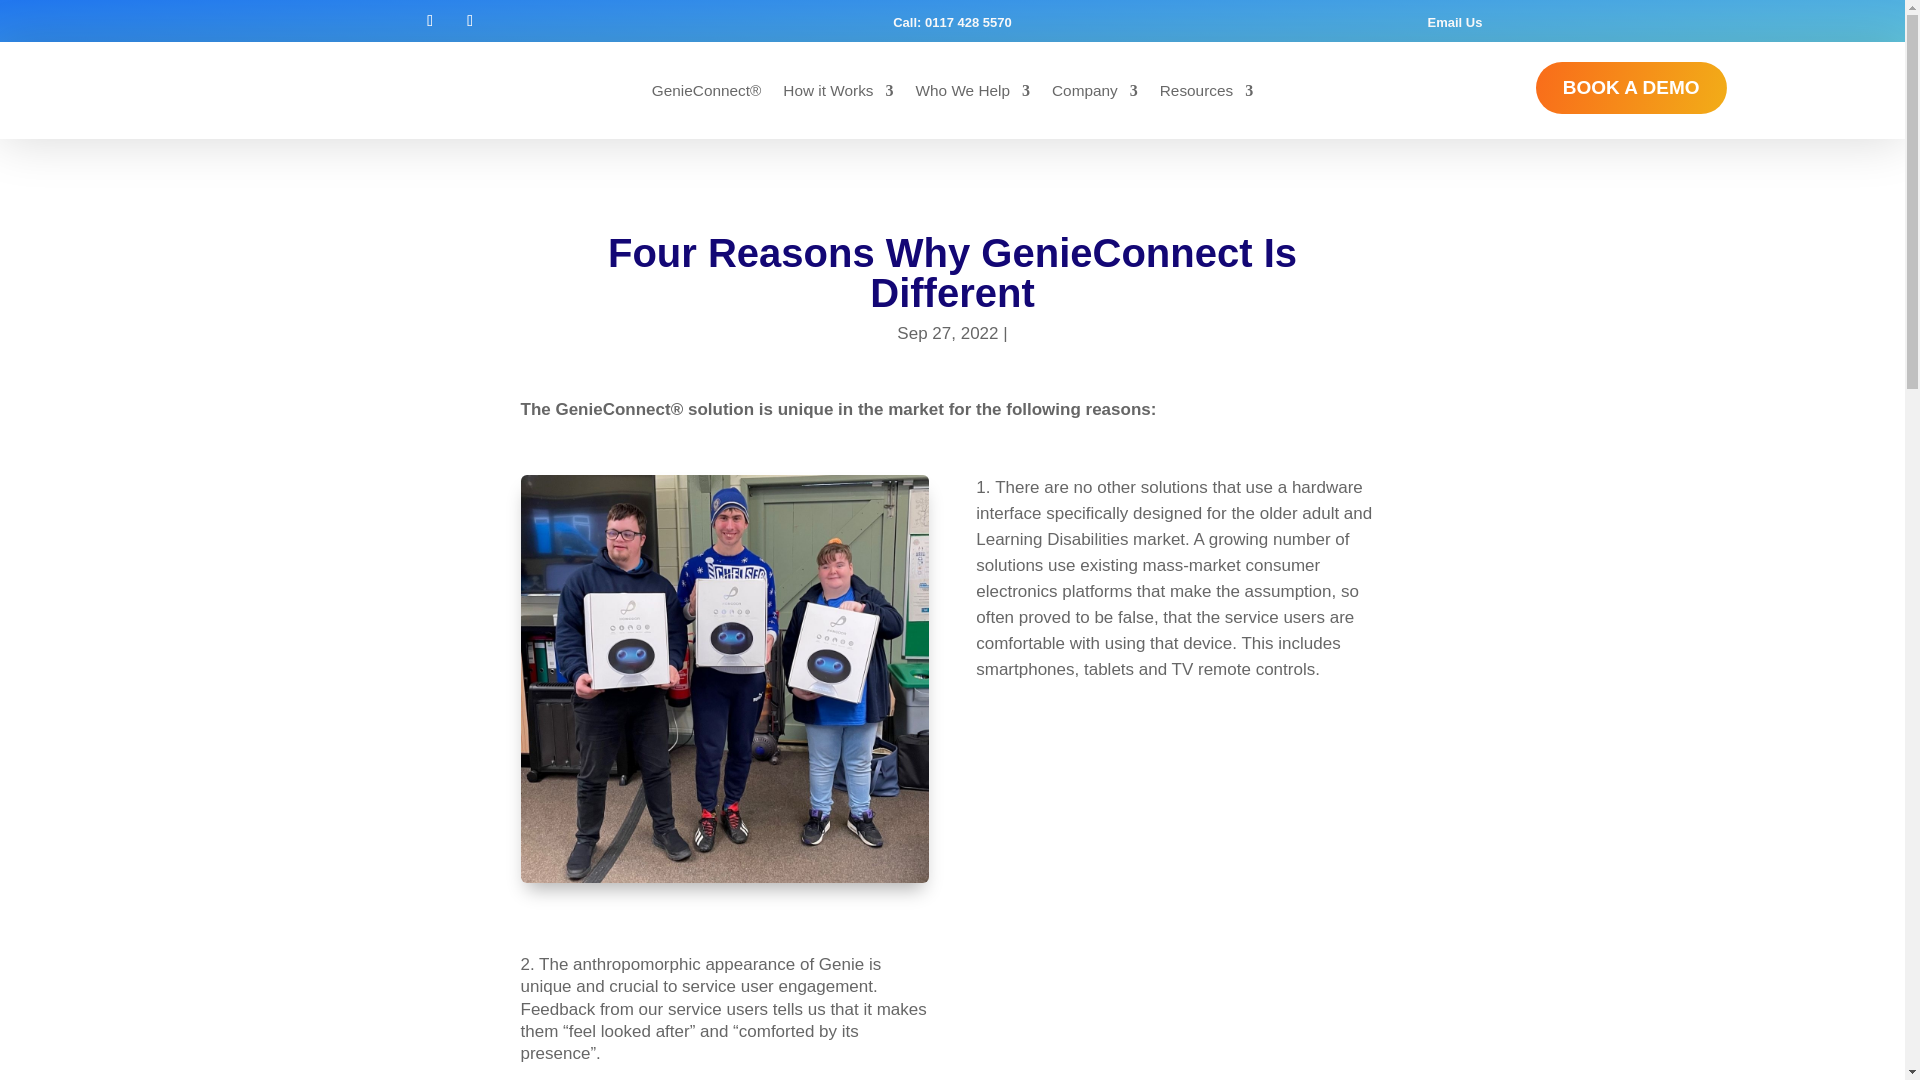  Describe the element at coordinates (838, 94) in the screenshot. I see `How it Works` at that location.